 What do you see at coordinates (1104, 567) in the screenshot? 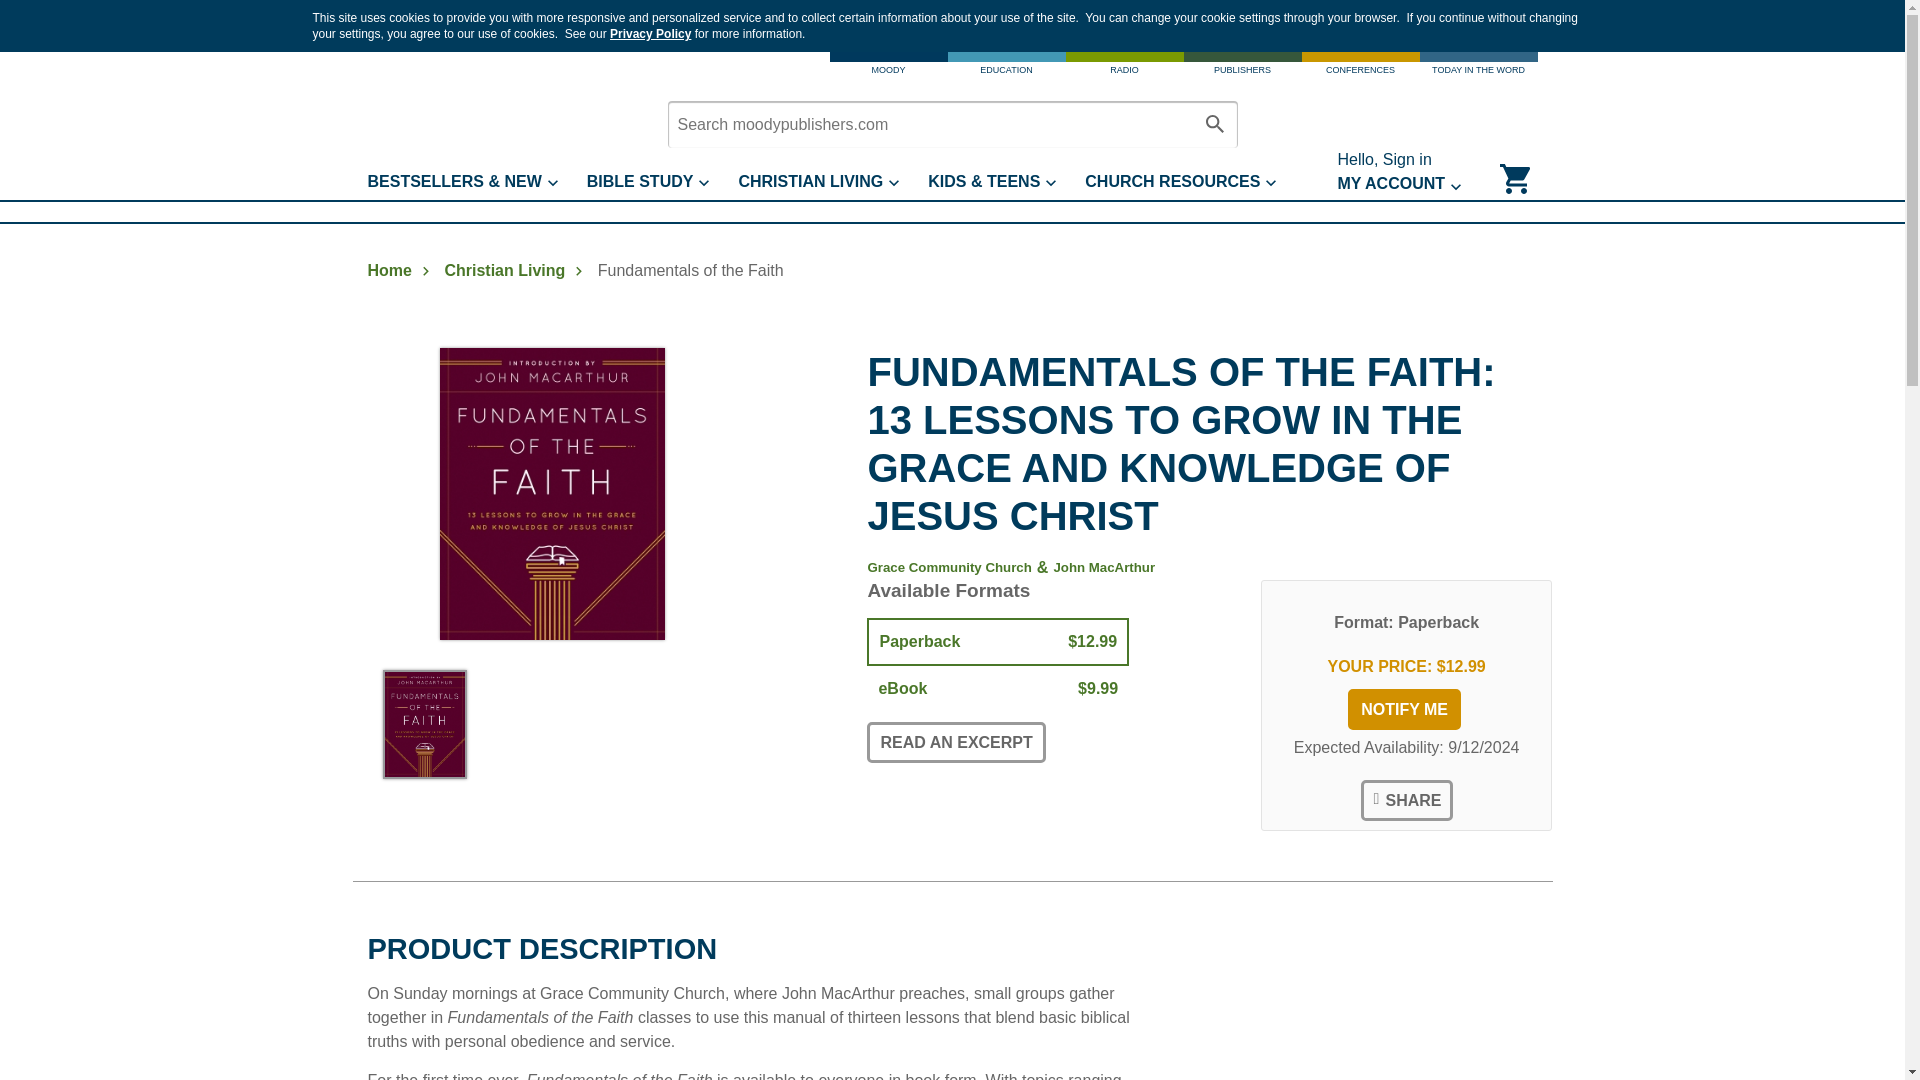
I see `John MacArthur` at bounding box center [1104, 567].